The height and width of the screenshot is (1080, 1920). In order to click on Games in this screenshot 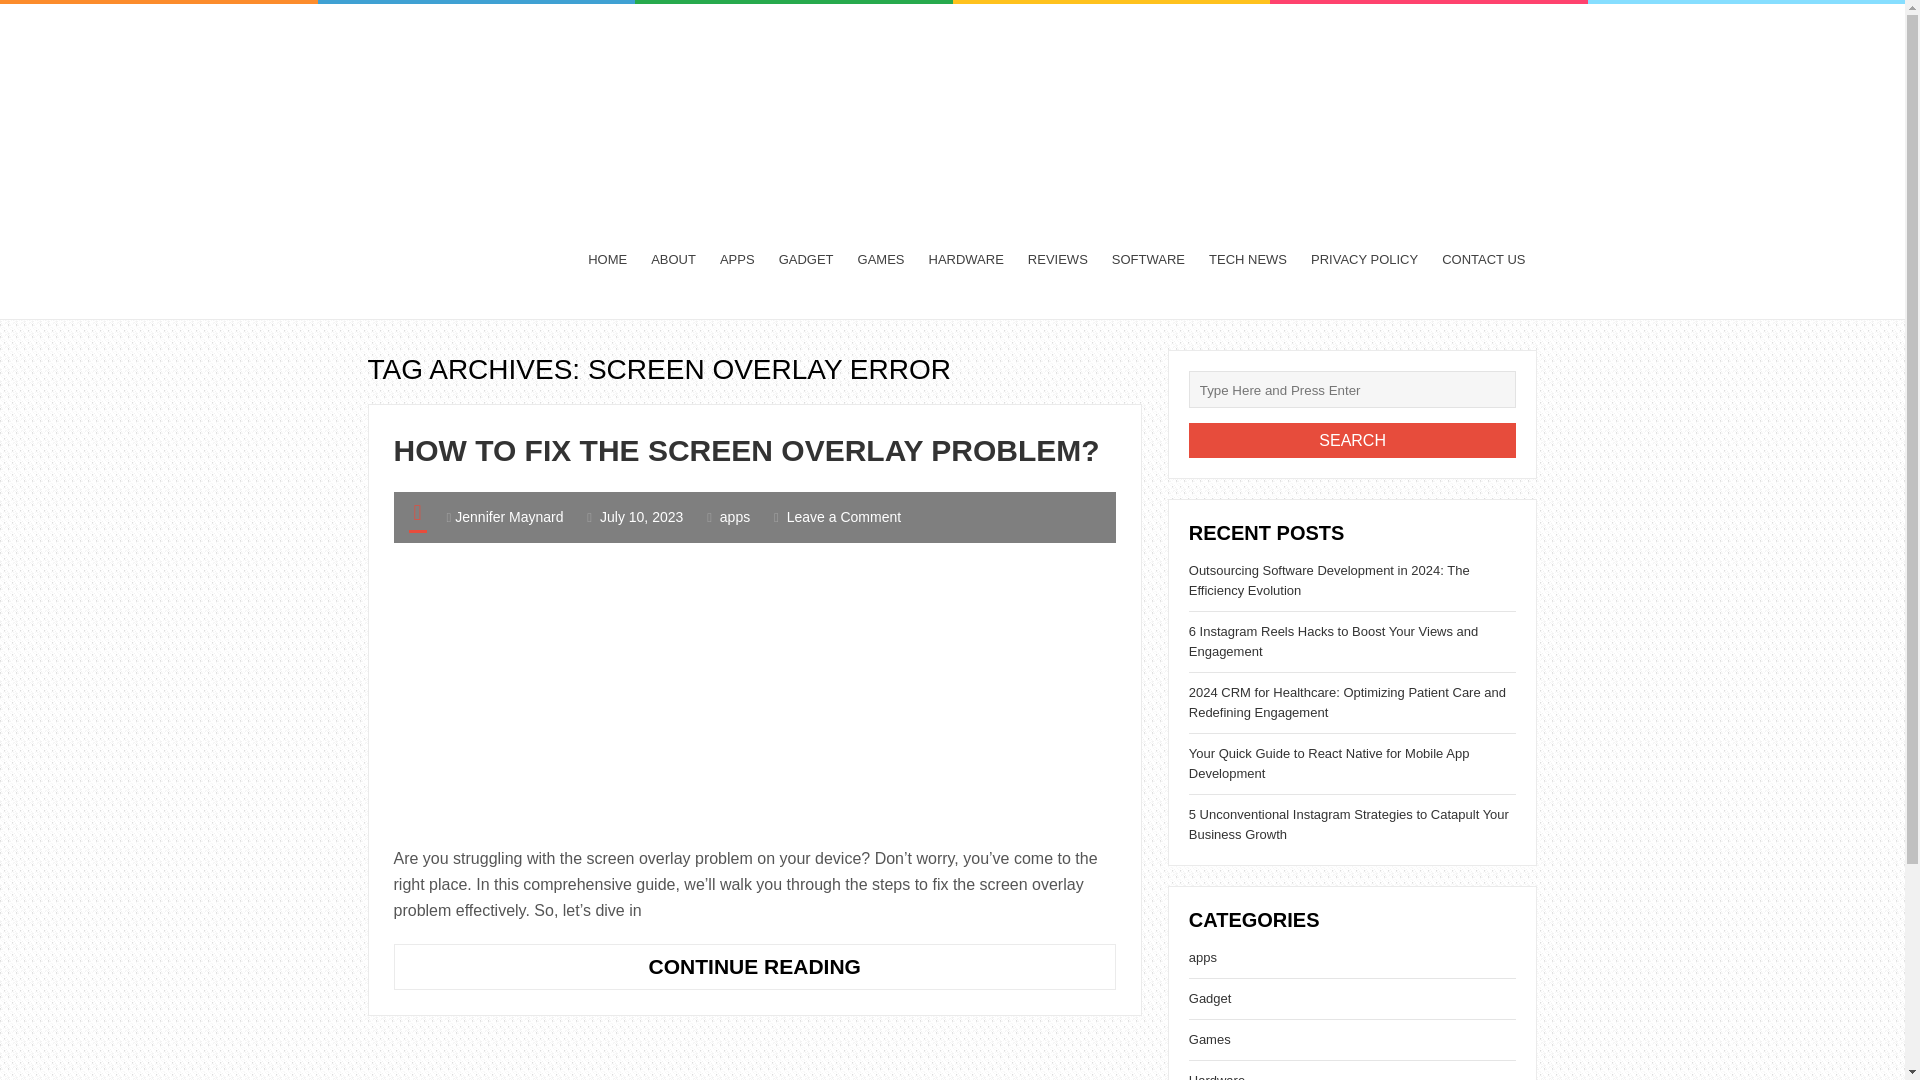, I will do `click(1209, 1039)`.